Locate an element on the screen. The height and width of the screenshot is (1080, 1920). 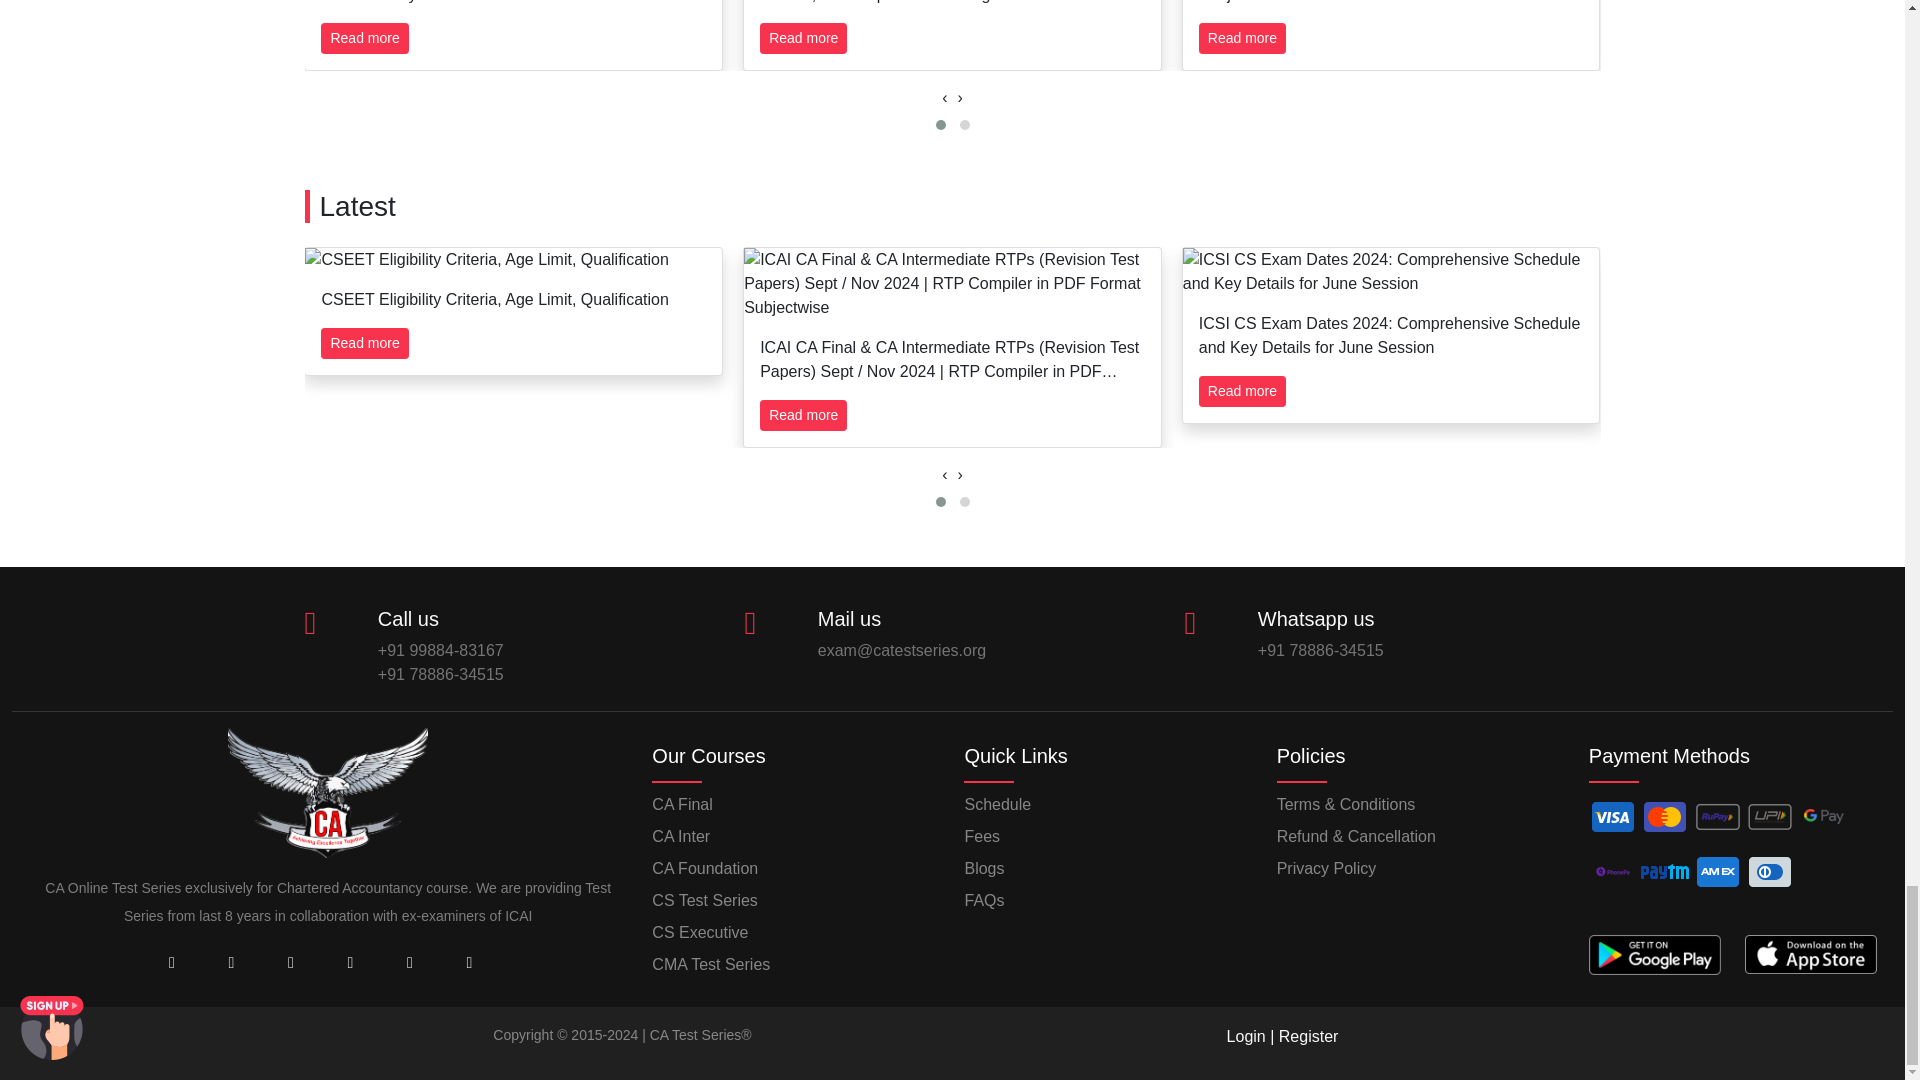
Read more is located at coordinates (1242, 391).